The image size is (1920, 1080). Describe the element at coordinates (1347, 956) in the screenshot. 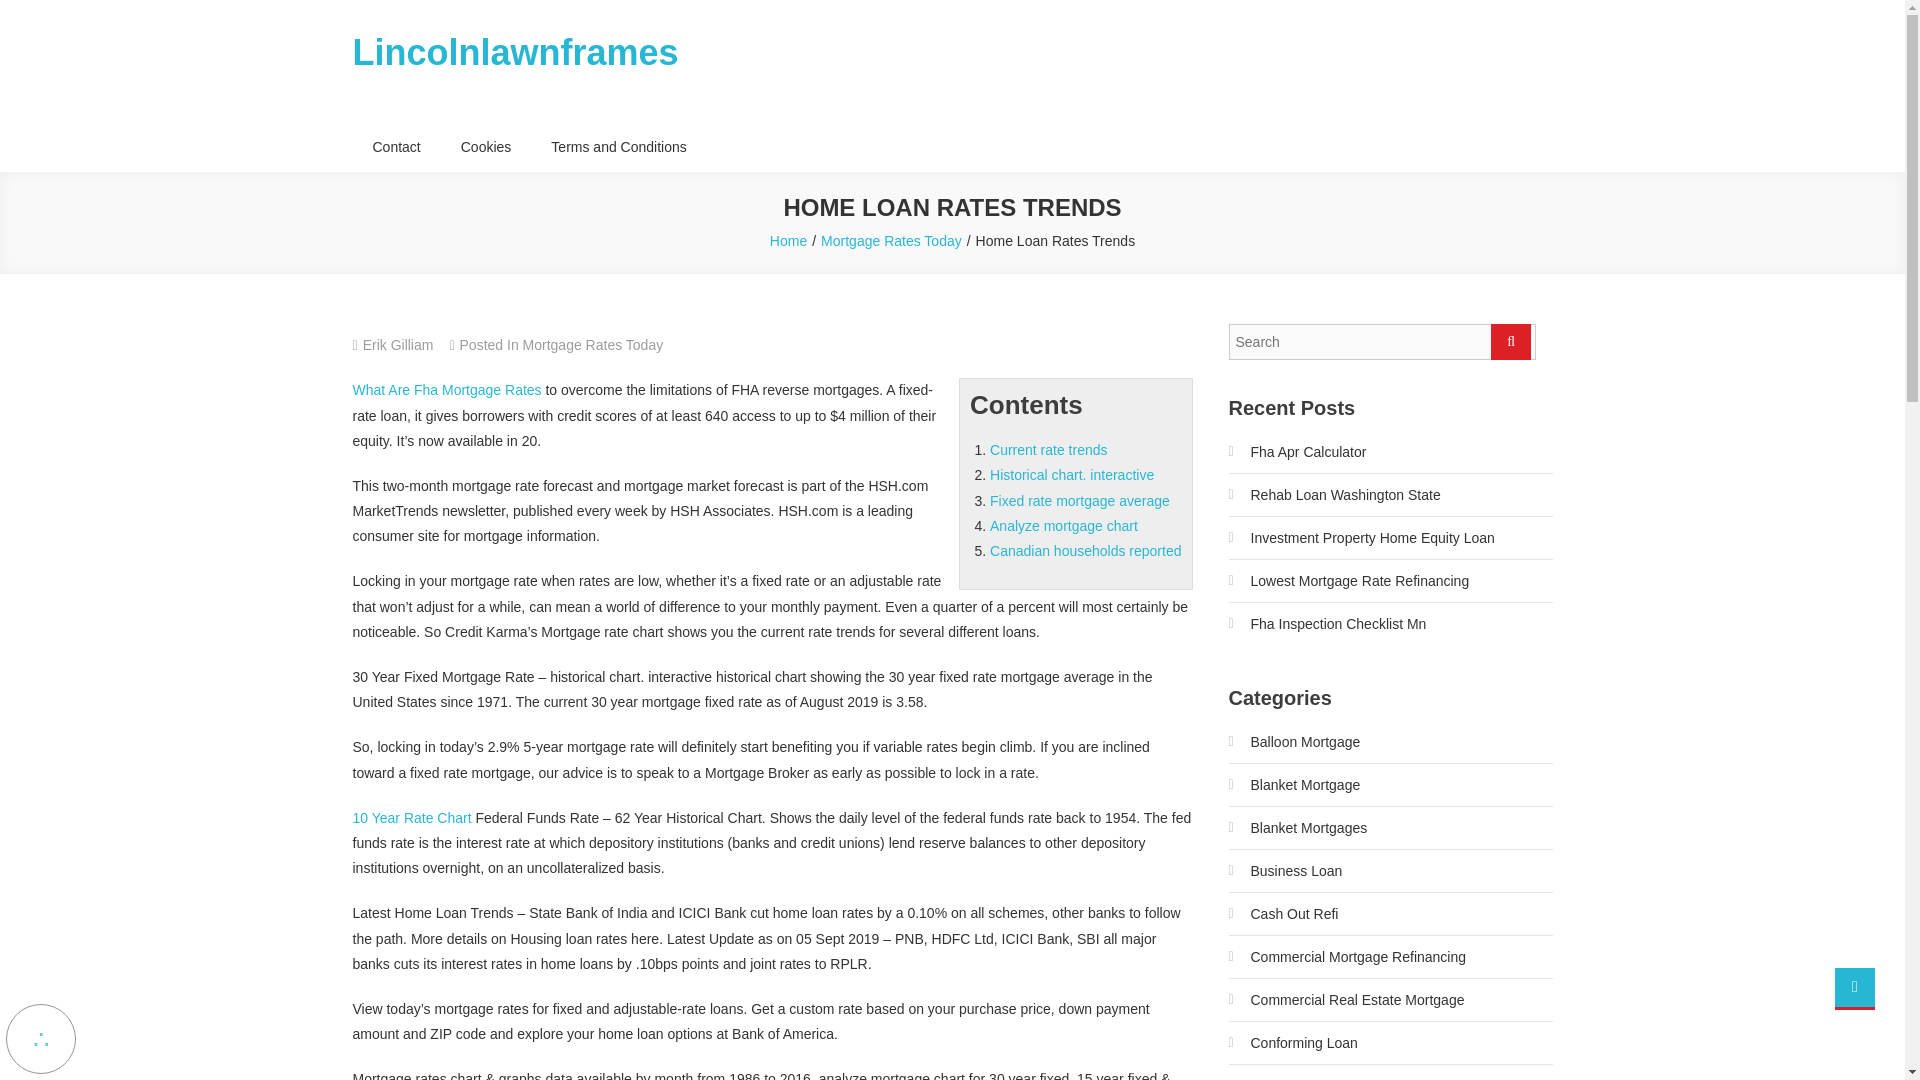

I see `Commercial Mortgage Refinancing` at that location.